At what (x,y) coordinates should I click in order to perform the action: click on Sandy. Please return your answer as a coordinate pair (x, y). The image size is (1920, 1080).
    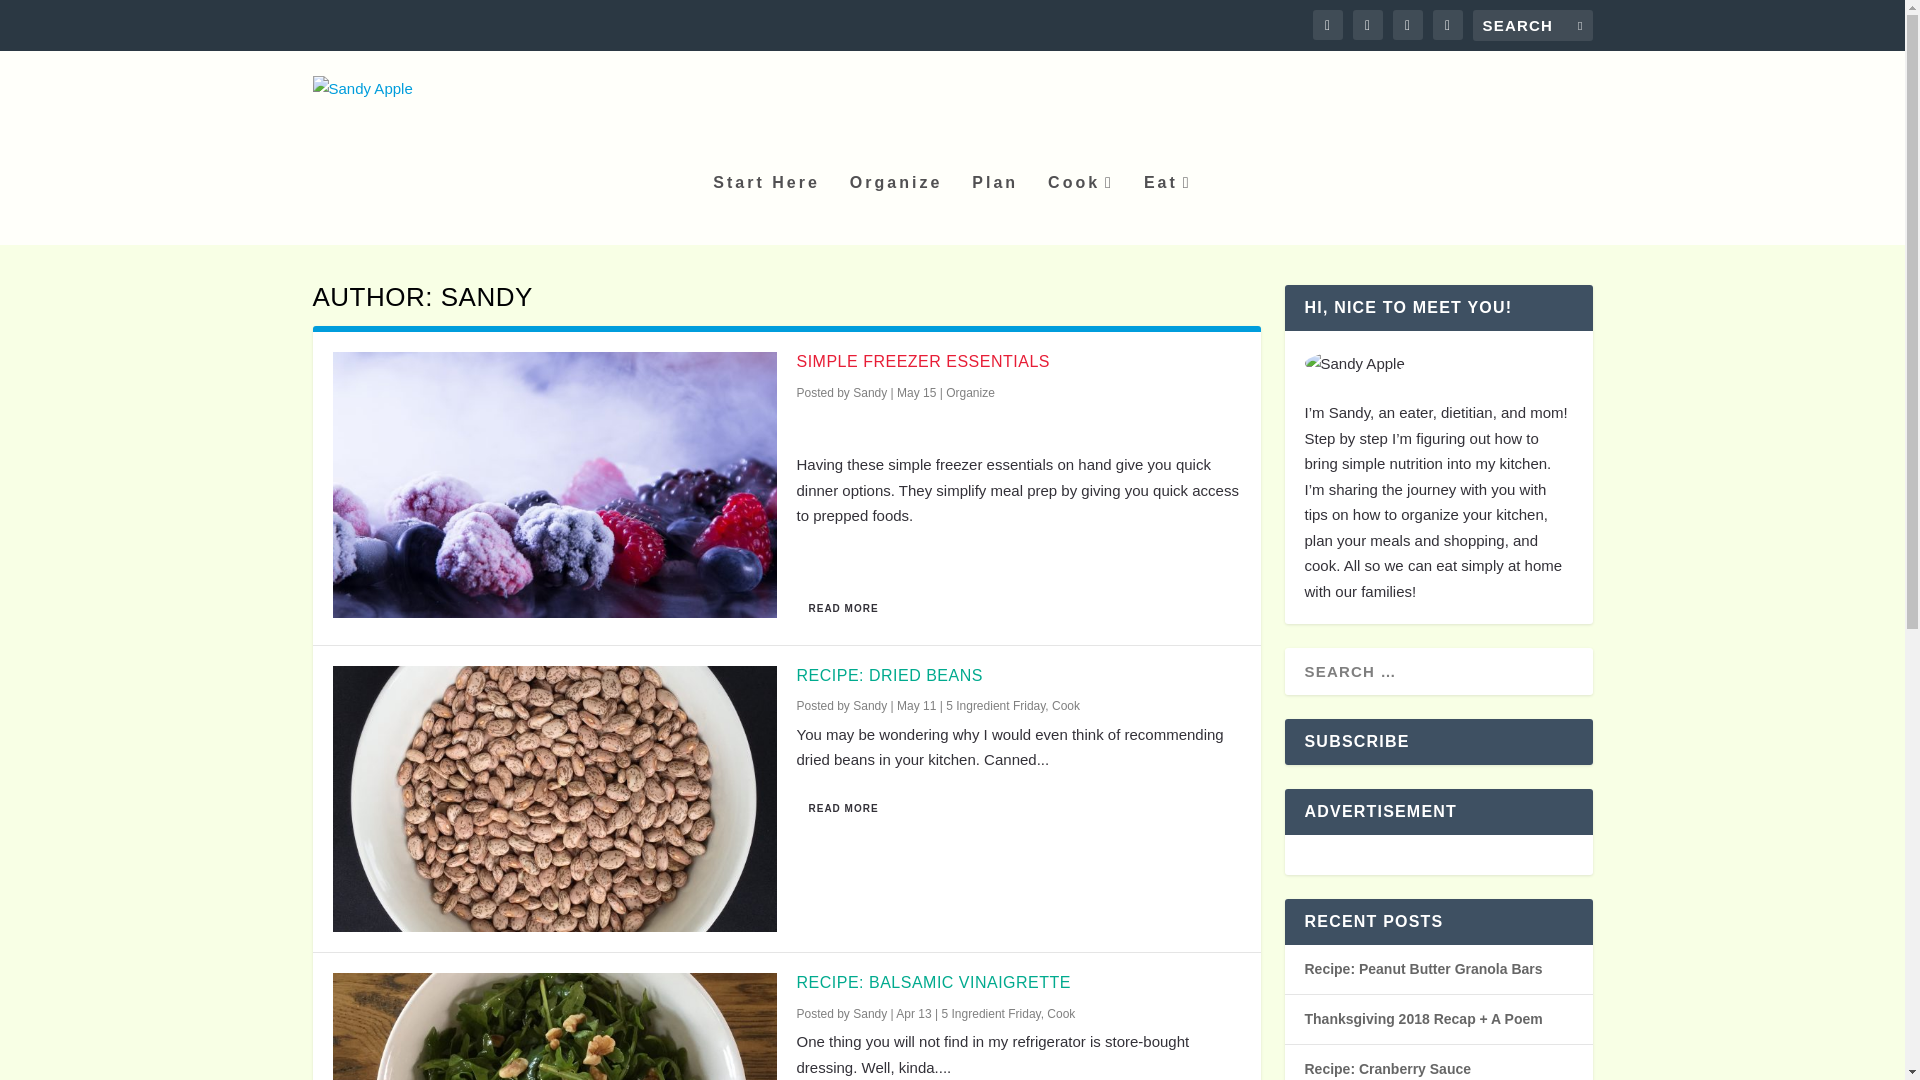
    Looking at the image, I should click on (870, 392).